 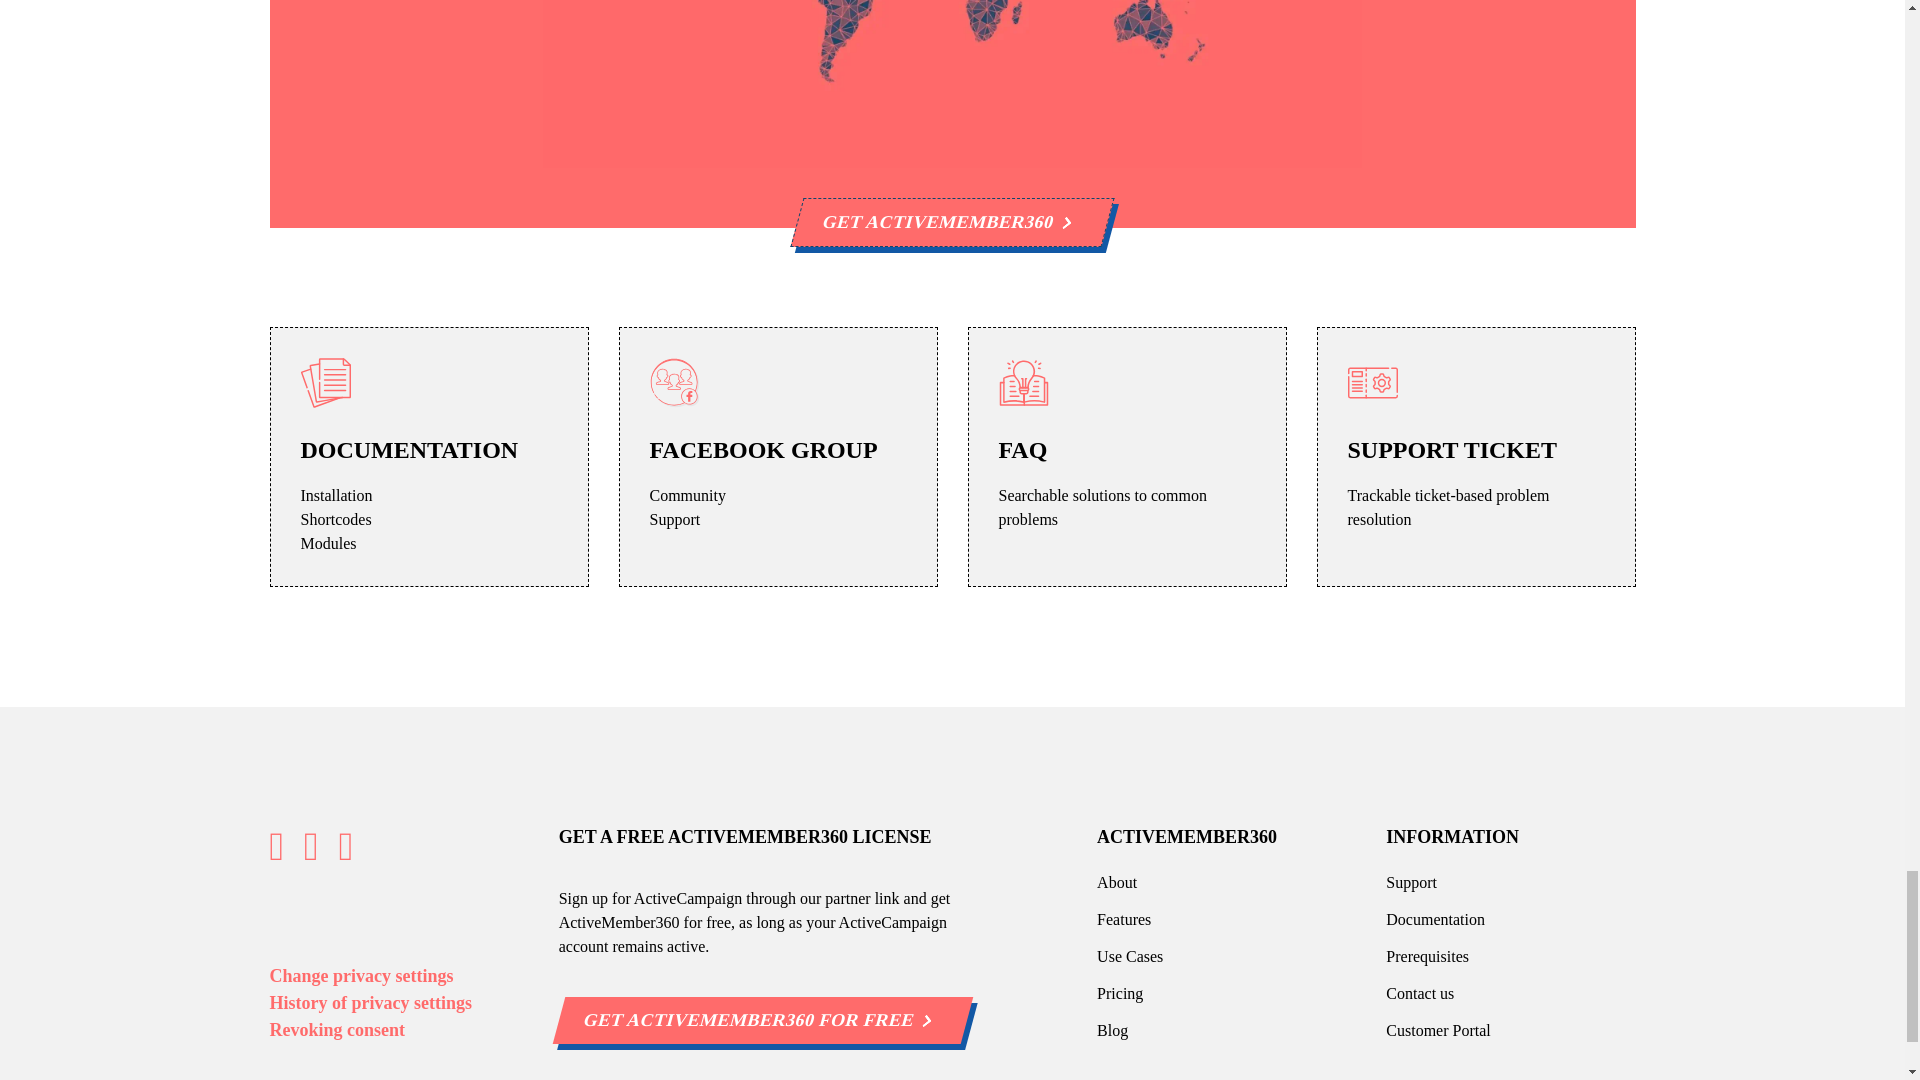 I want to click on Link in new Tab to Active Campaign, so click(x=756, y=1020).